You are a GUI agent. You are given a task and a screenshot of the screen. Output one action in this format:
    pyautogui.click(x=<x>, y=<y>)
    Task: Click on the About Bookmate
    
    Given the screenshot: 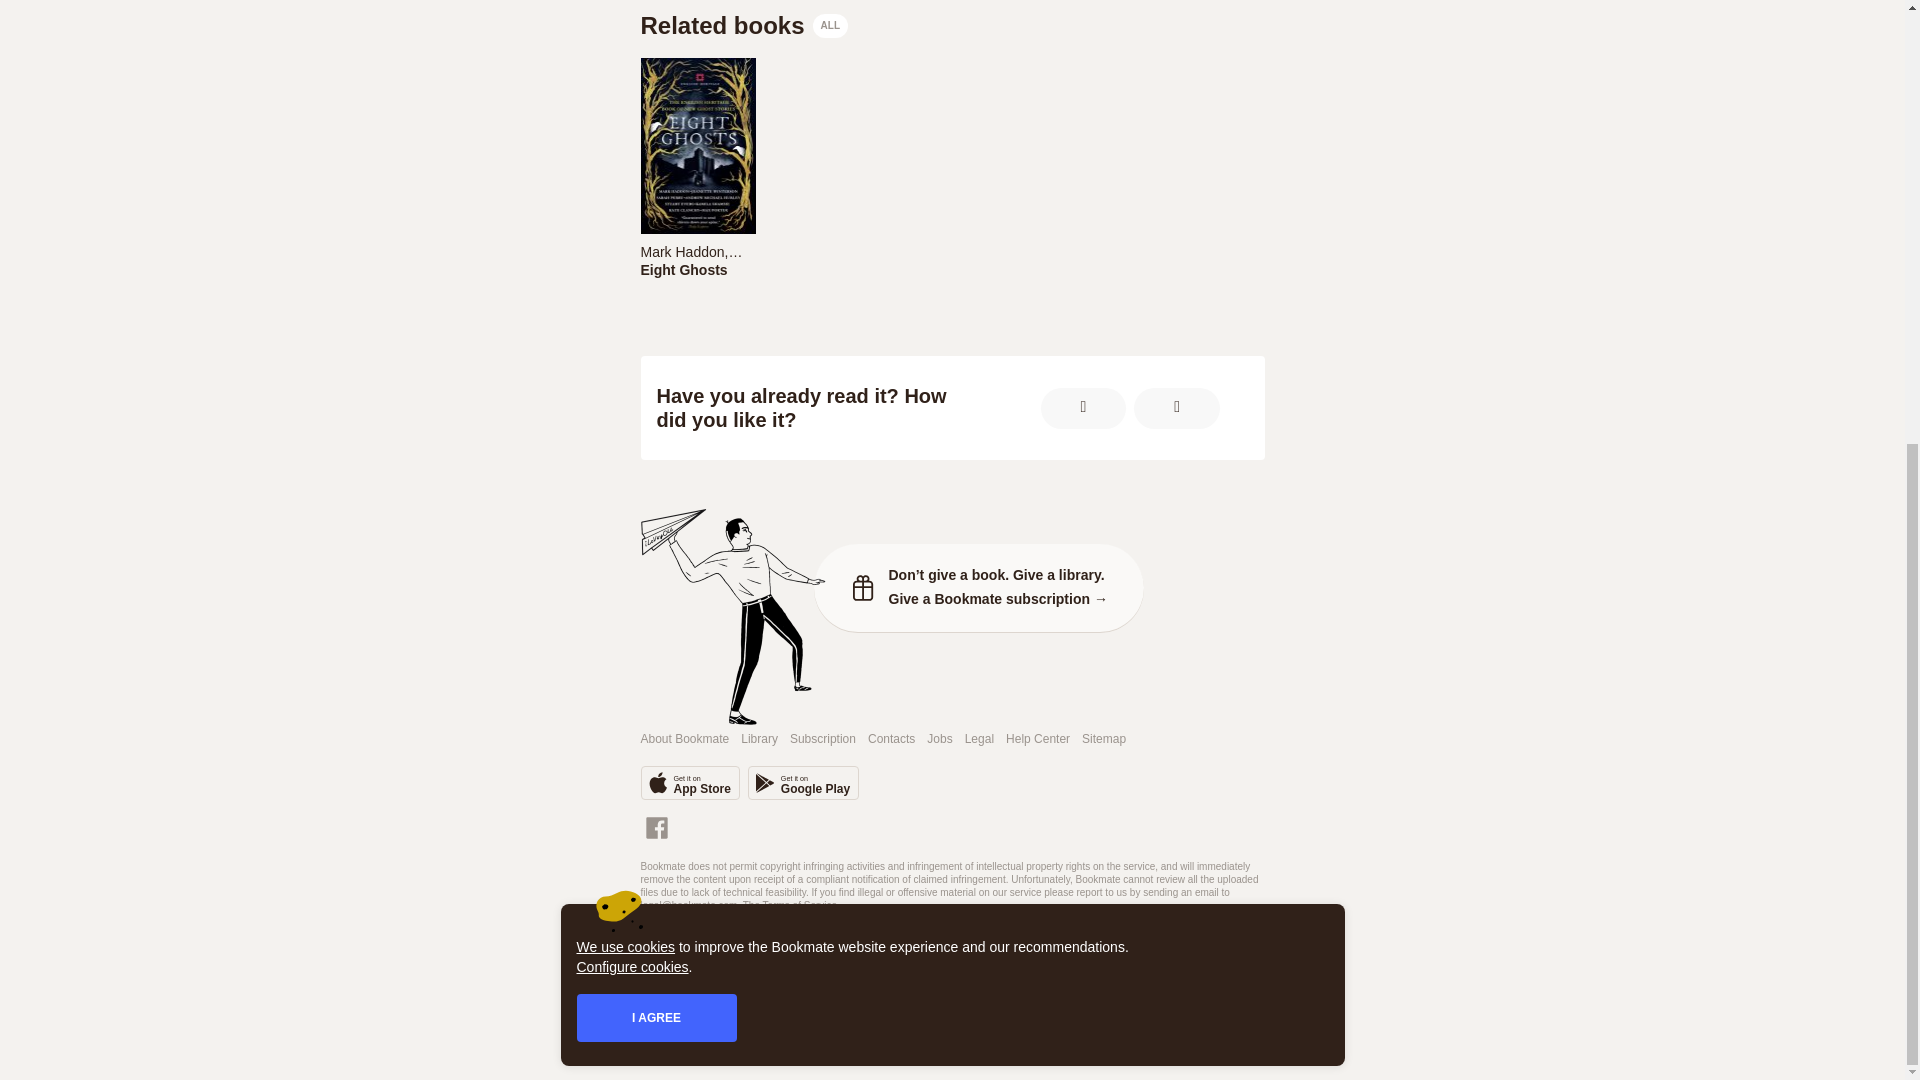 What is the action you would take?
    pyautogui.click(x=951, y=174)
    